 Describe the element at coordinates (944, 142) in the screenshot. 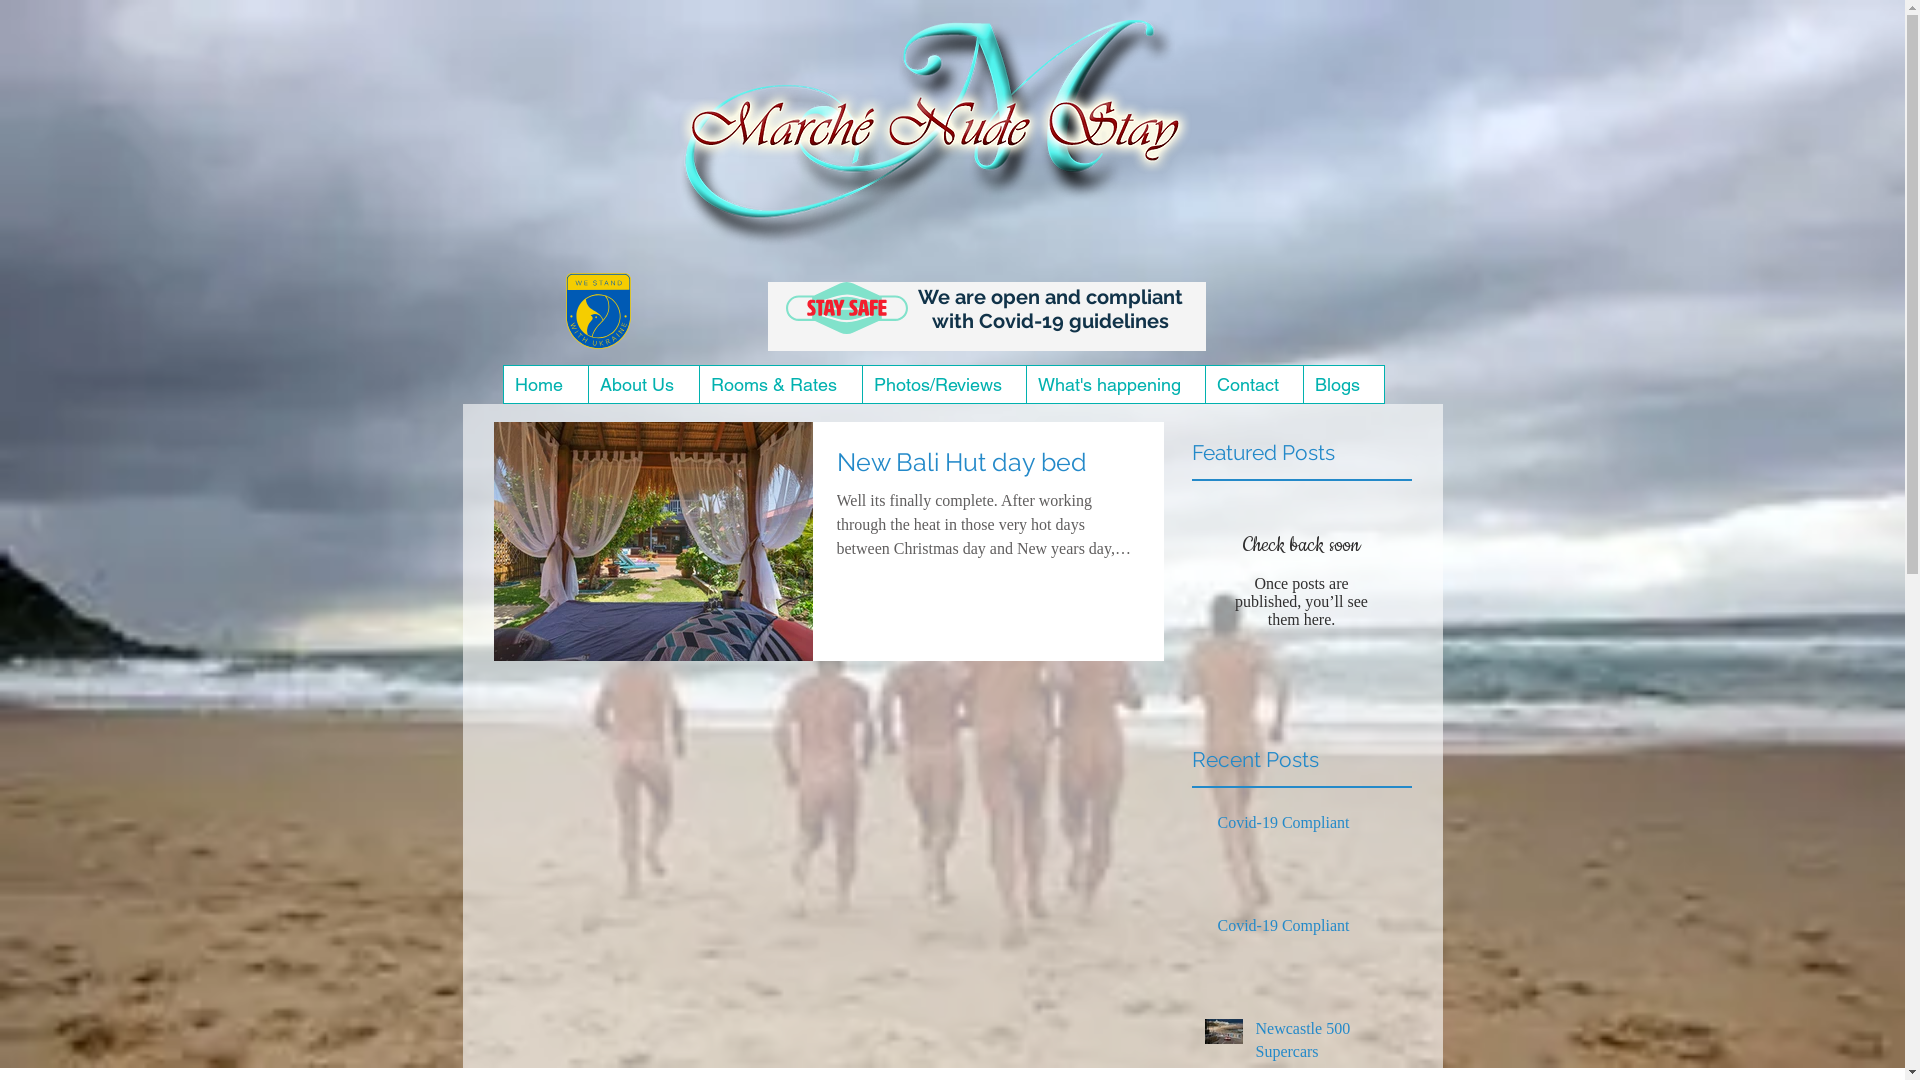

I see `logo for website5.png` at that location.